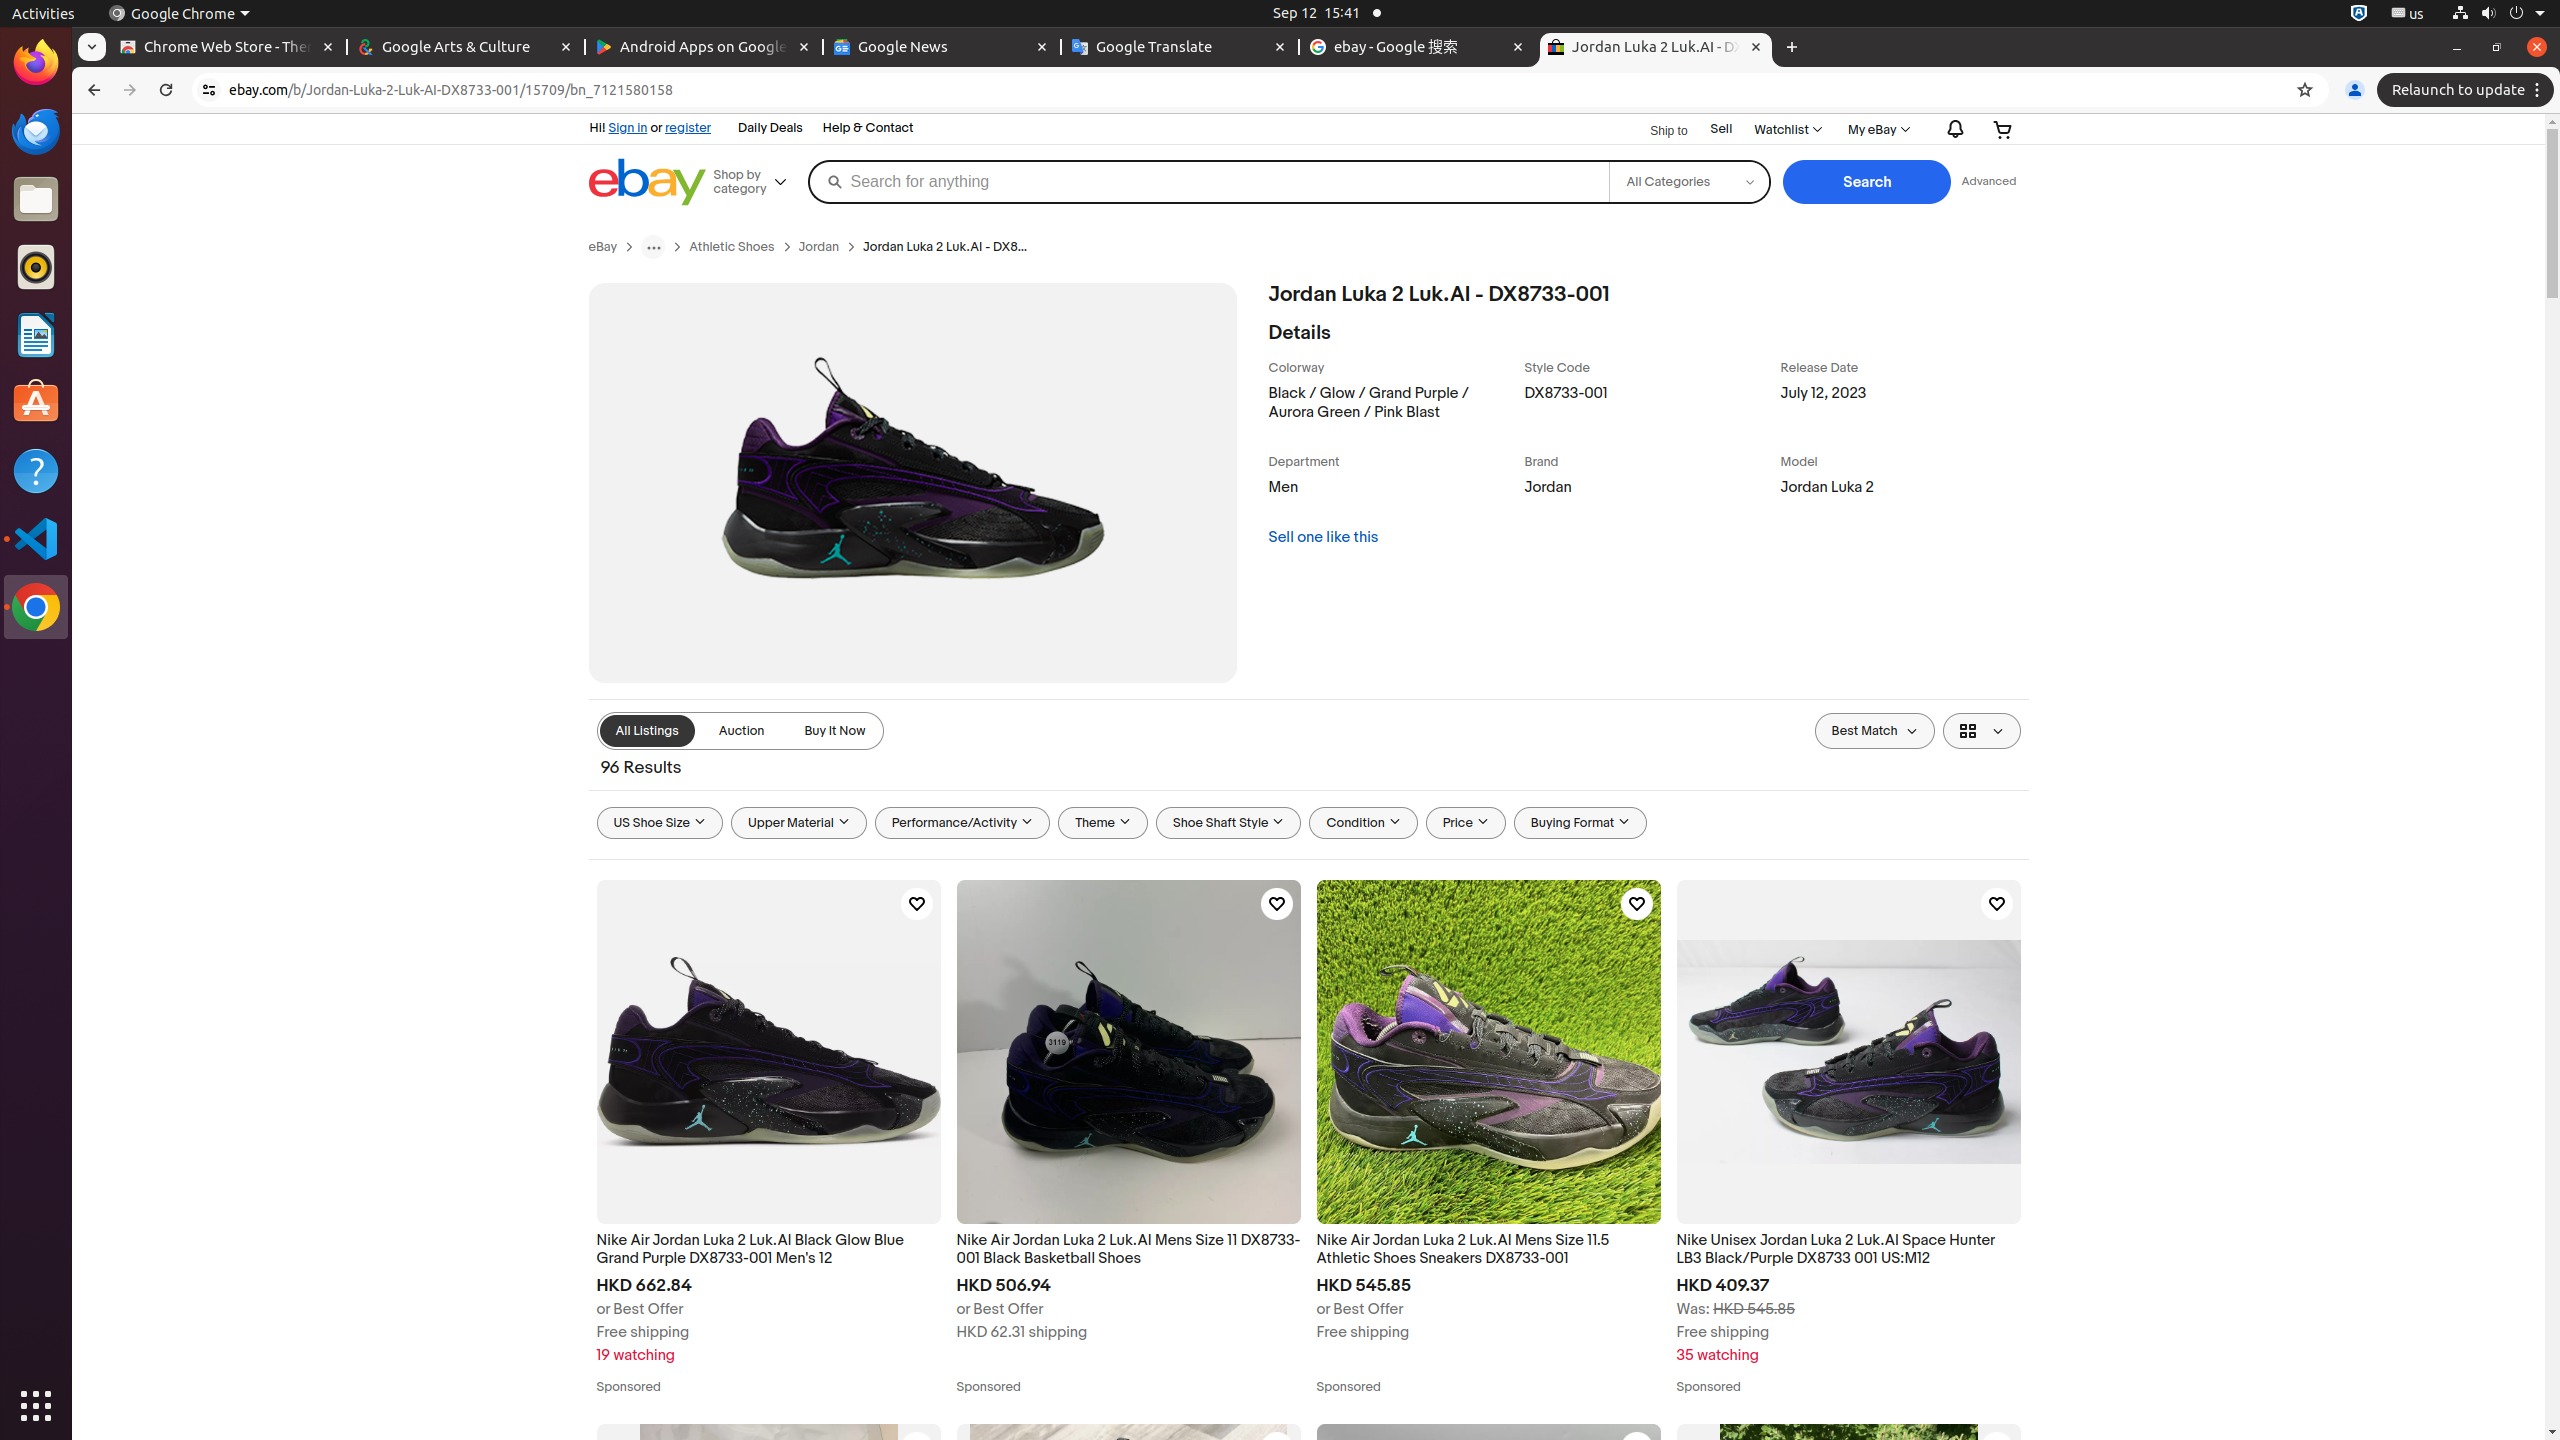  What do you see at coordinates (1656, 48) in the screenshot?
I see `Jordan Luka 2 Luk.AI - DX8733-001 | eBay` at bounding box center [1656, 48].